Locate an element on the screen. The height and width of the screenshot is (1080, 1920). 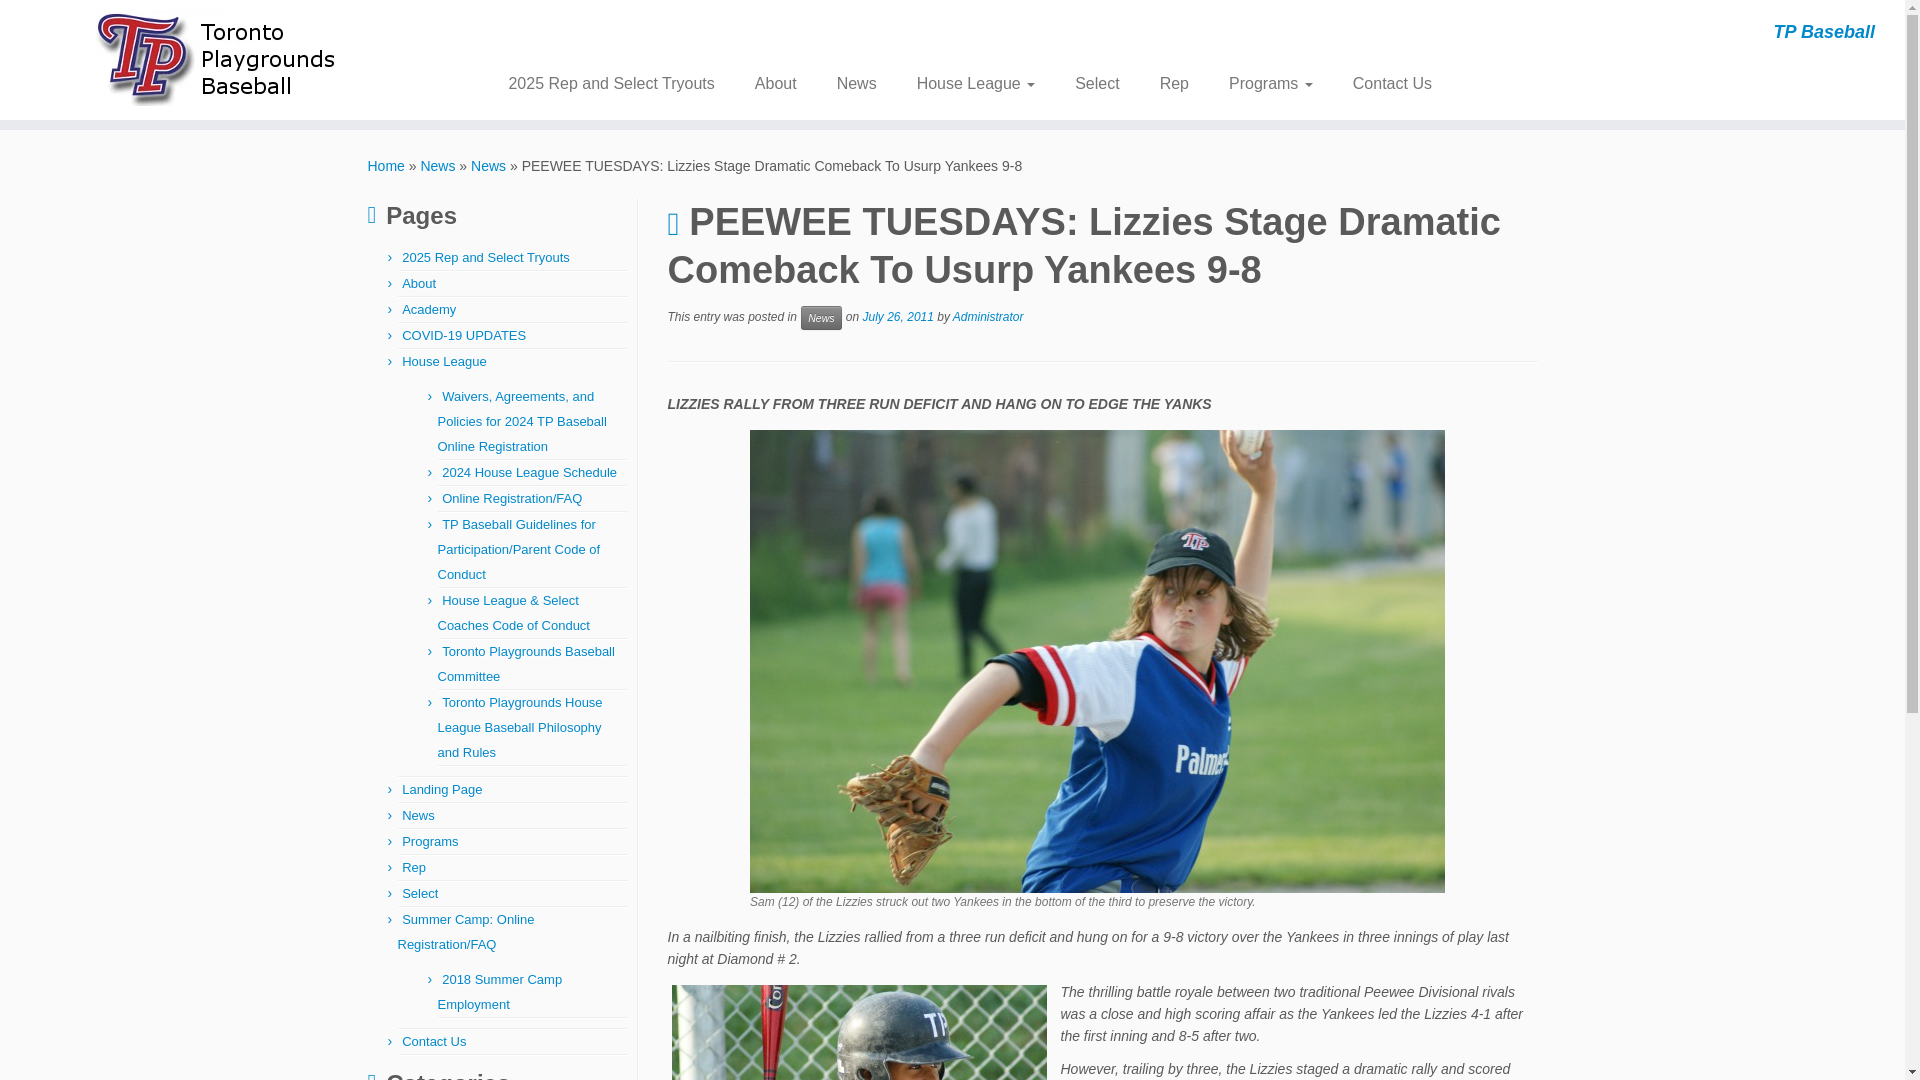
About is located at coordinates (418, 283).